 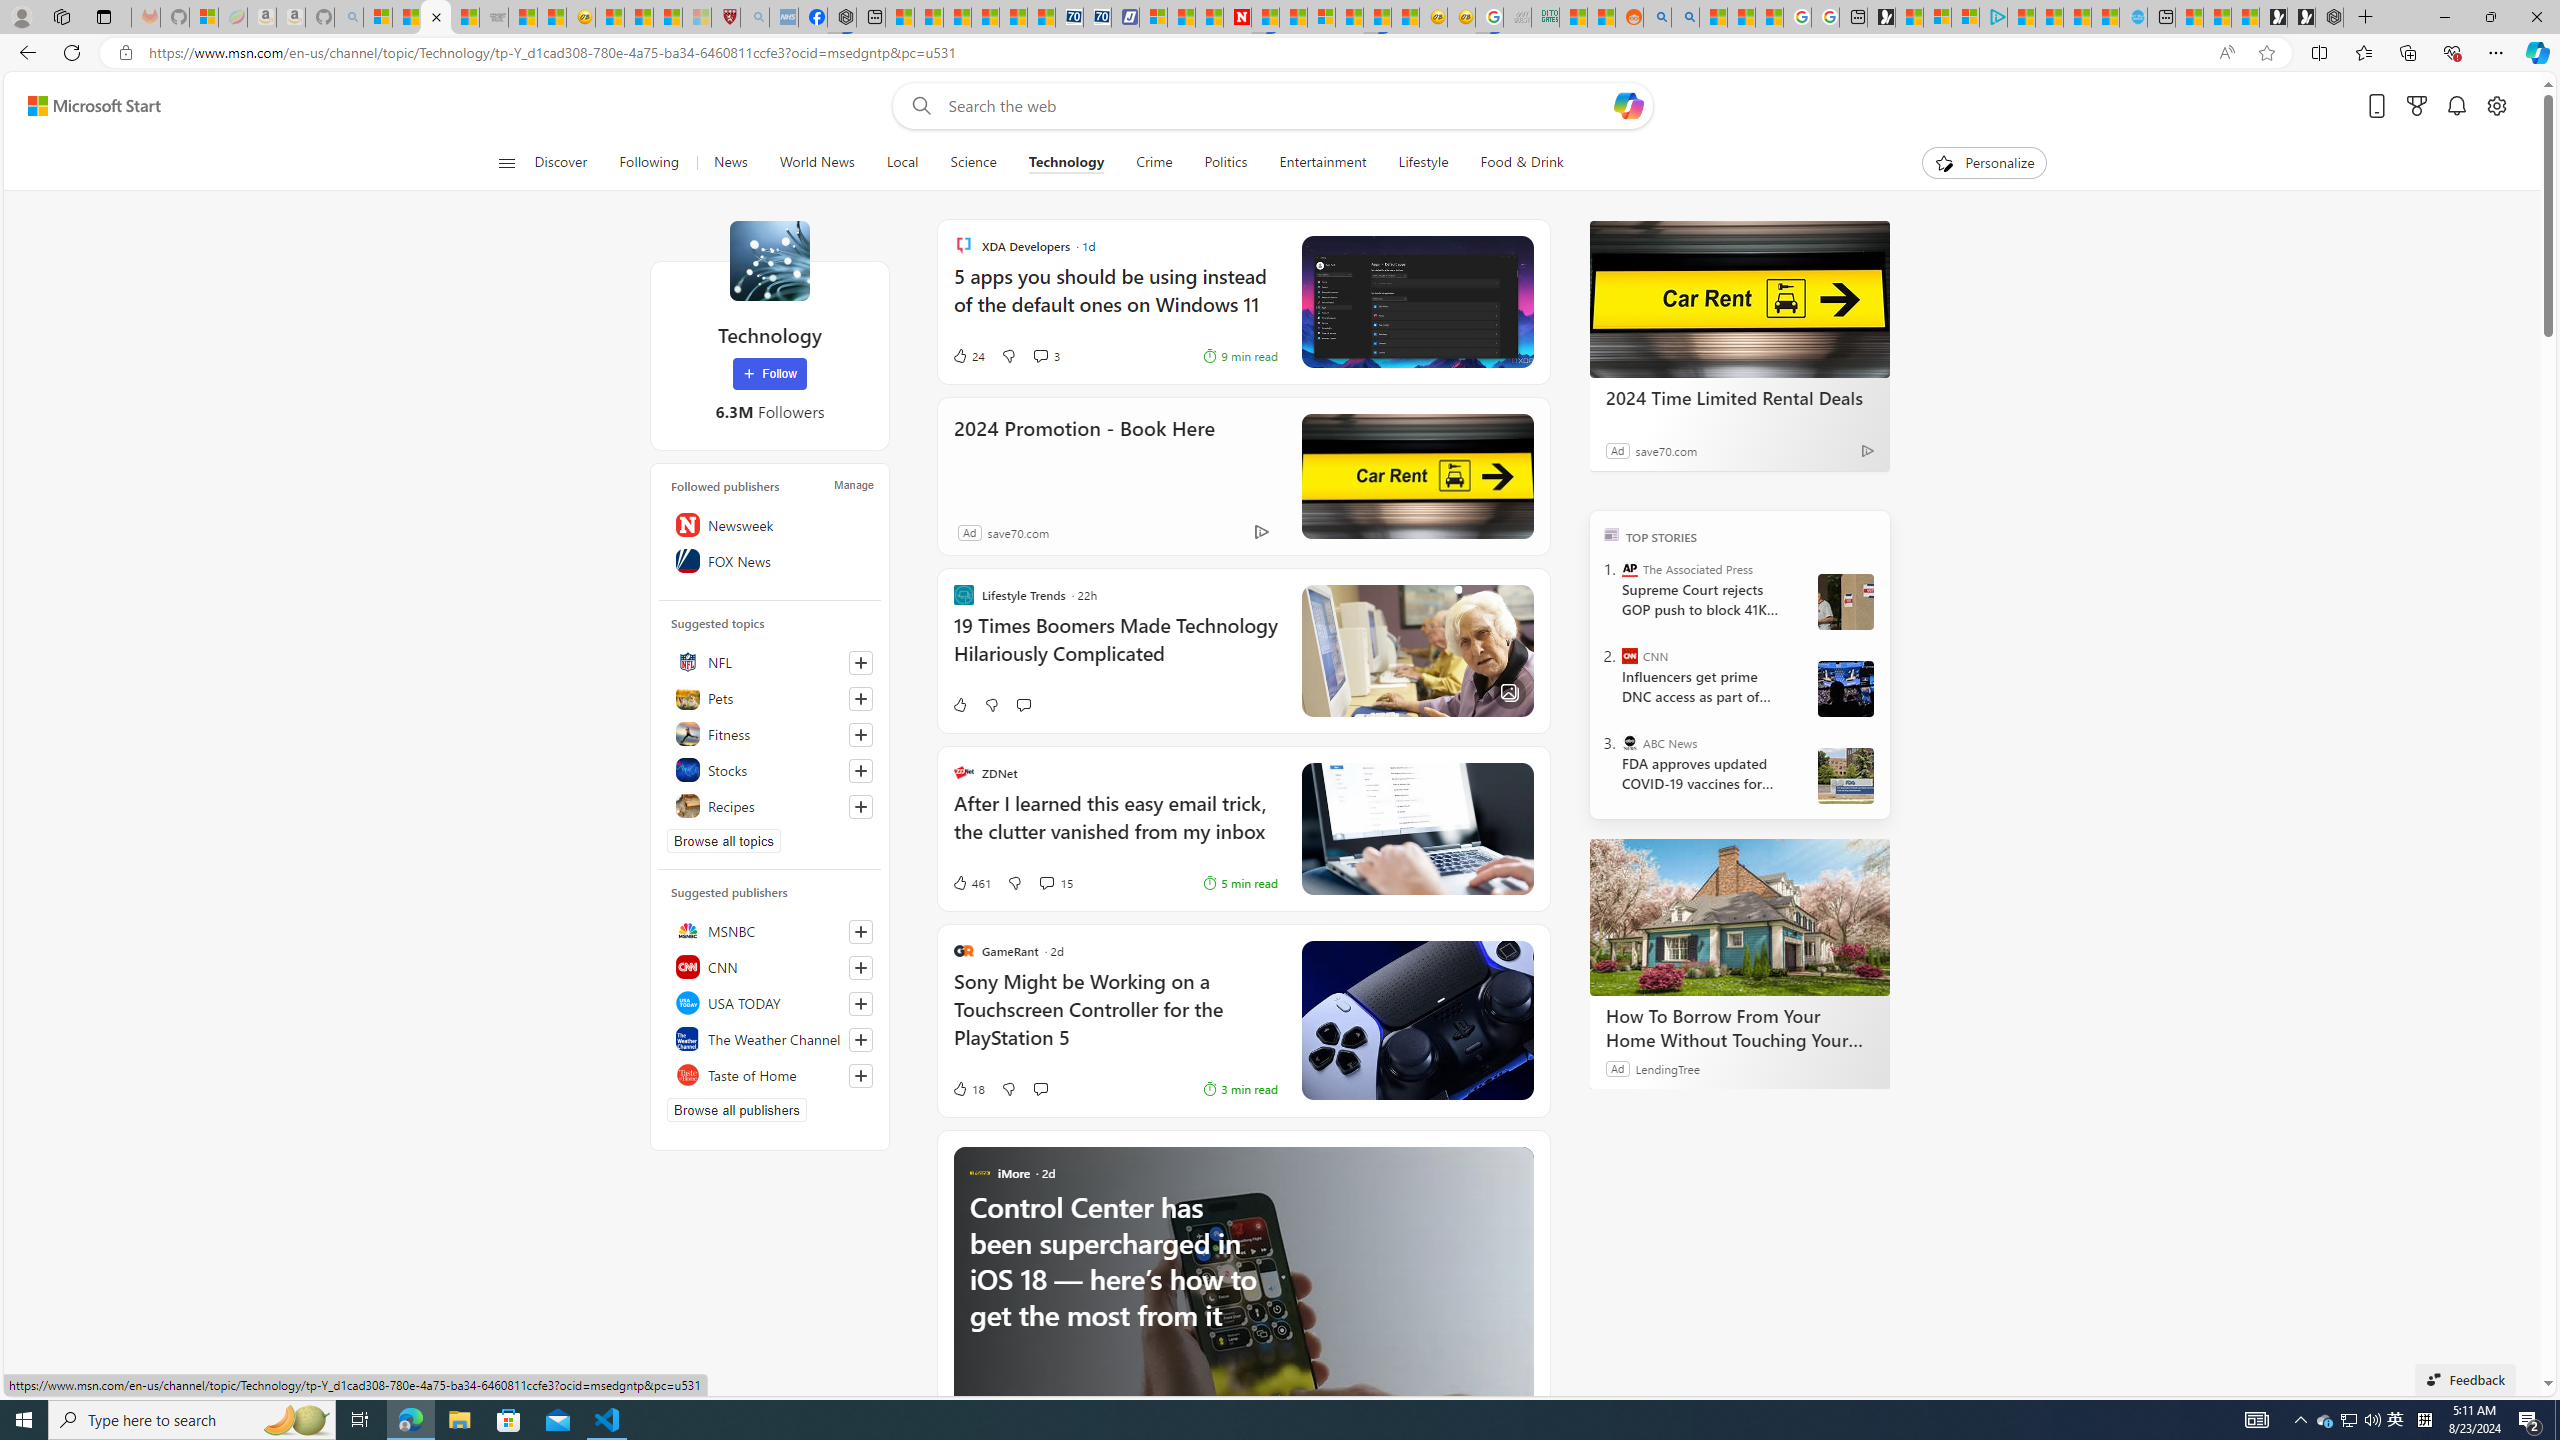 What do you see at coordinates (1045, 883) in the screenshot?
I see `View comments 15 Comment` at bounding box center [1045, 883].